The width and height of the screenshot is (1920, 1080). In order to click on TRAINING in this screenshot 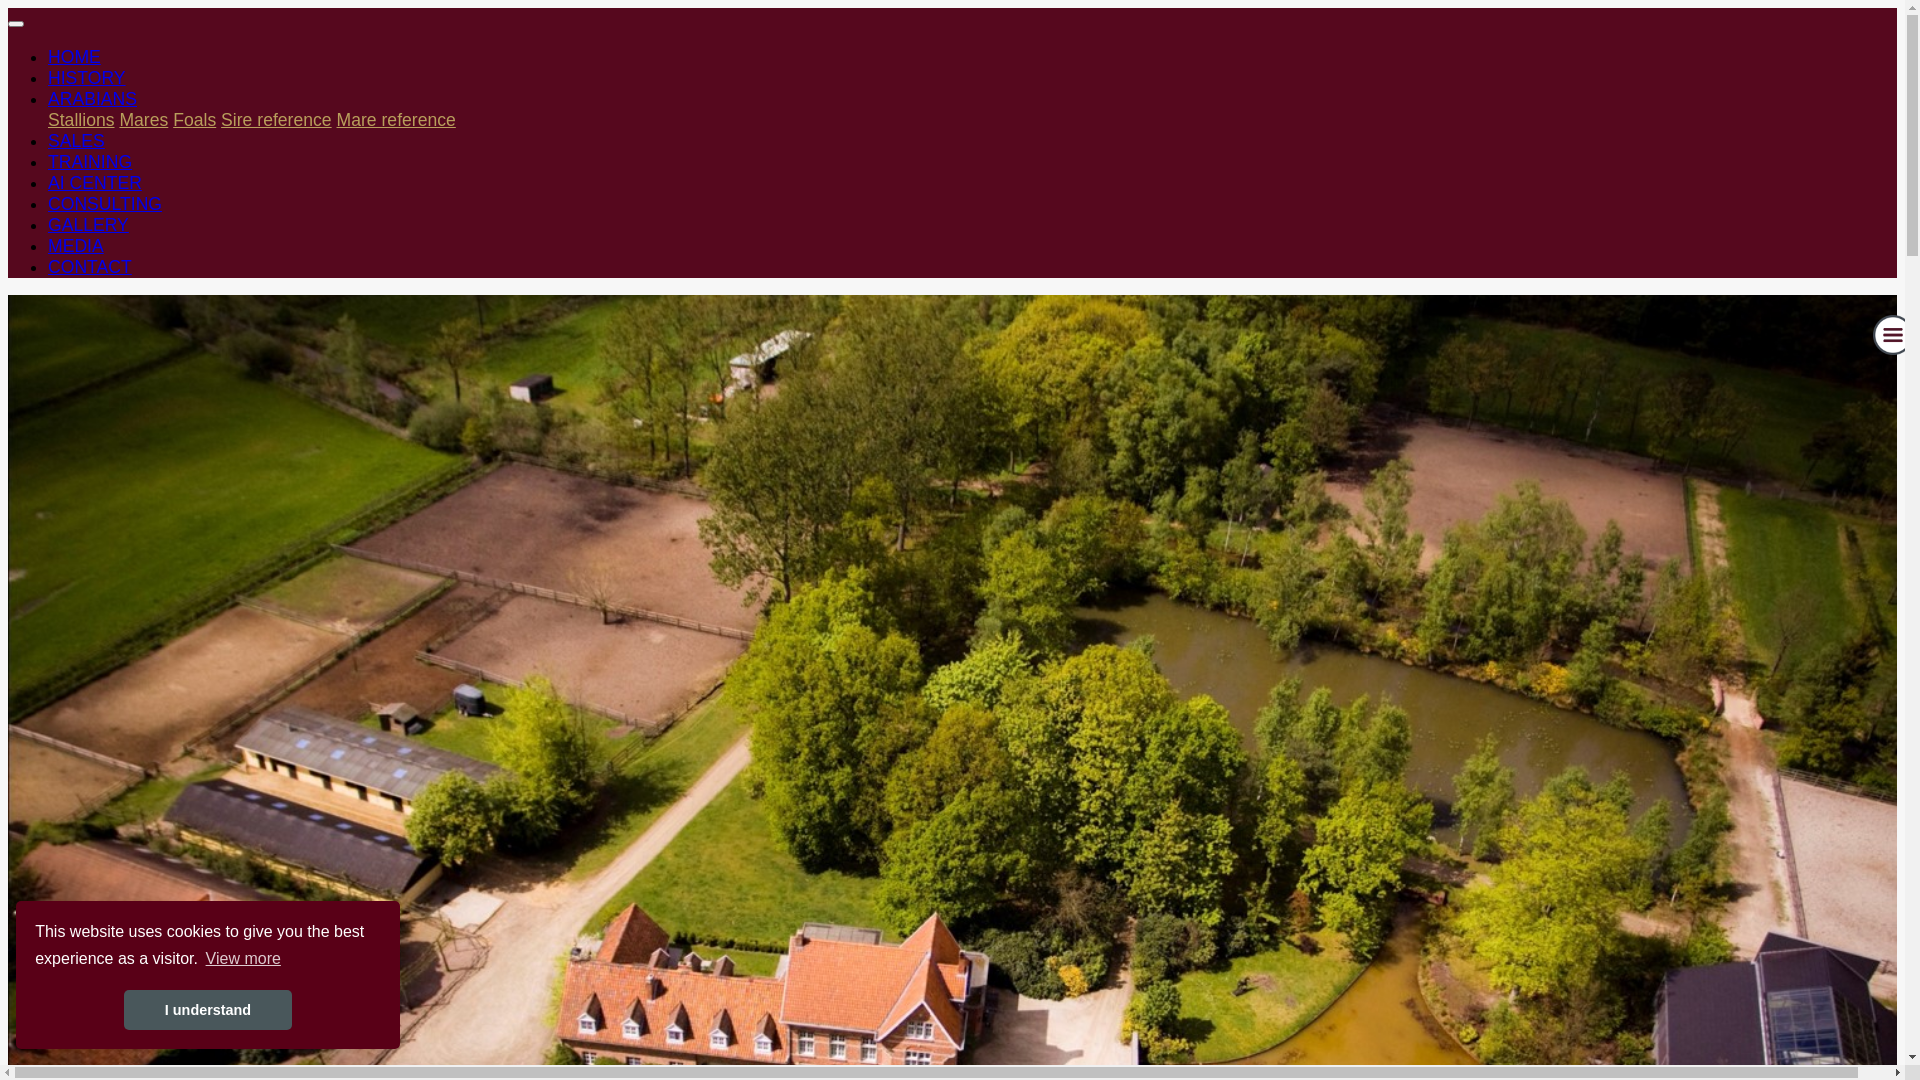, I will do `click(90, 162)`.